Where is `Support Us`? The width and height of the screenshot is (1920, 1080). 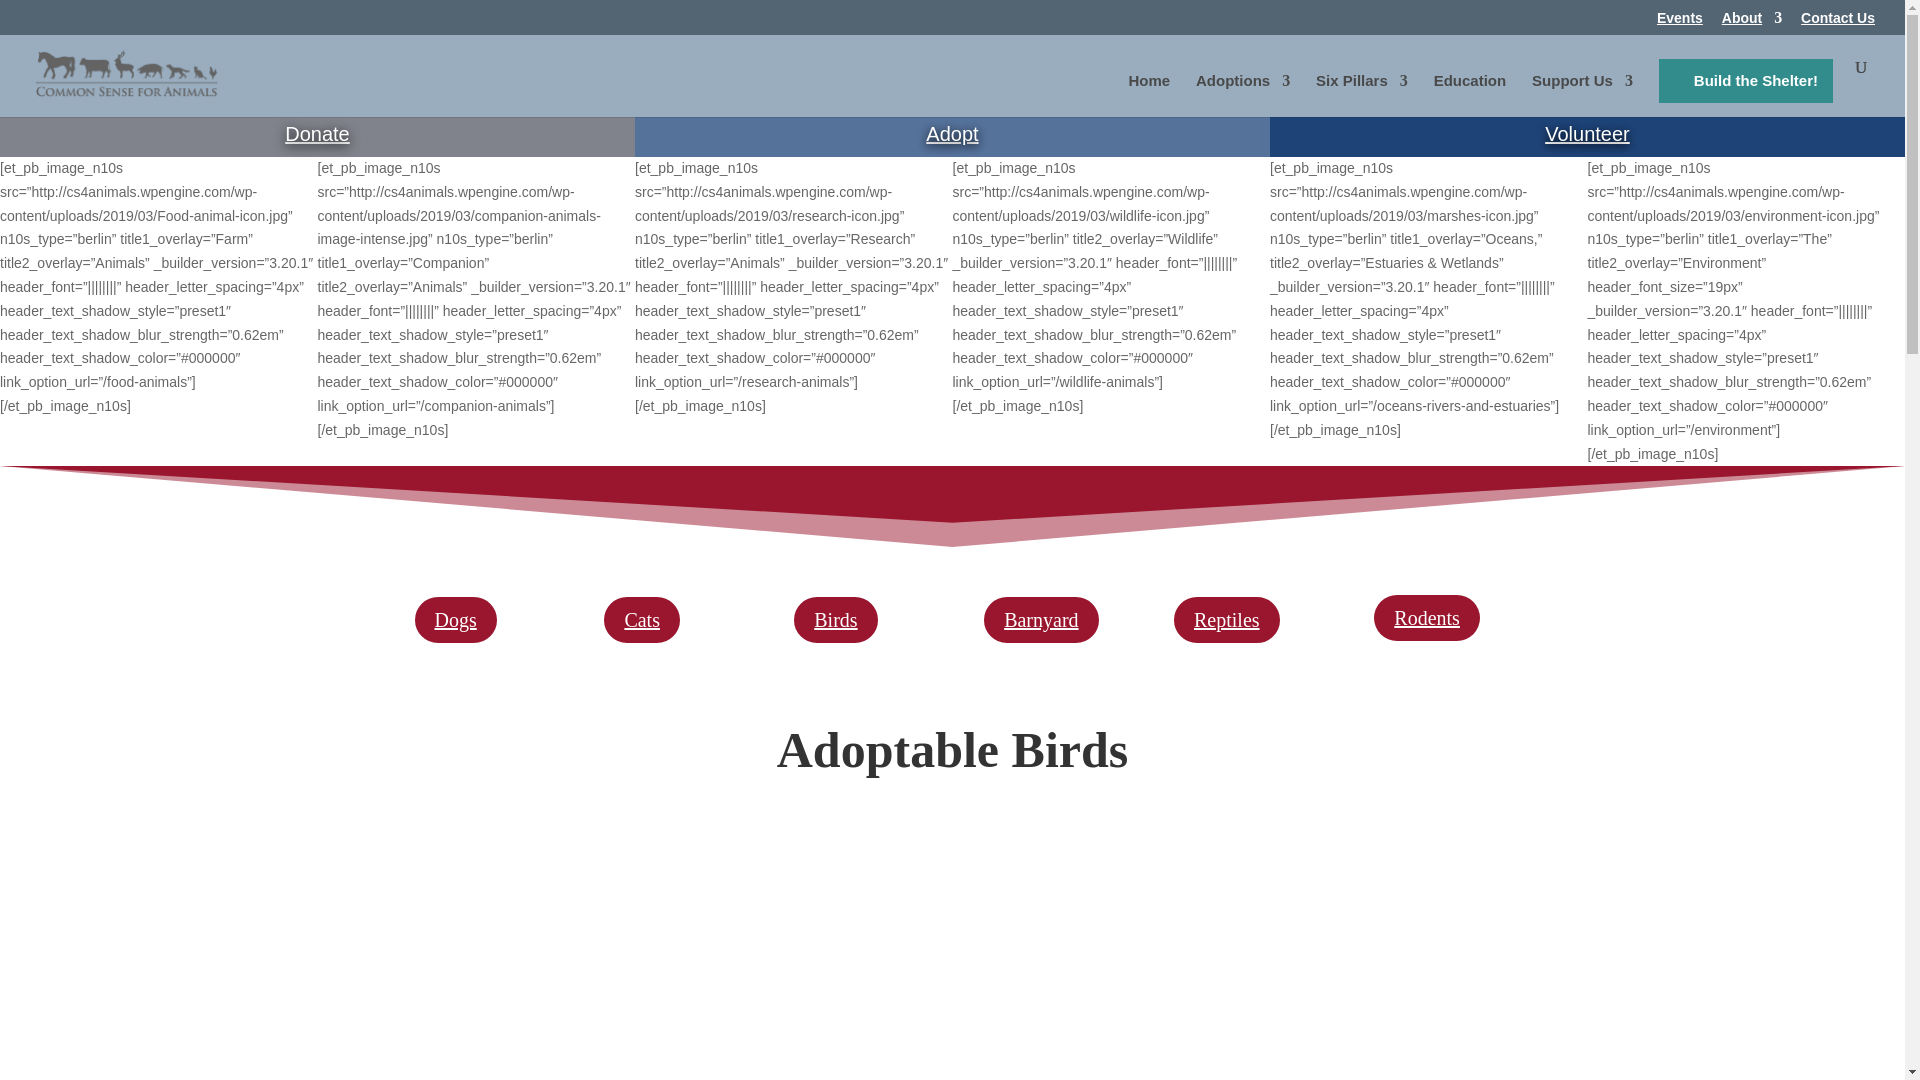 Support Us is located at coordinates (1582, 95).